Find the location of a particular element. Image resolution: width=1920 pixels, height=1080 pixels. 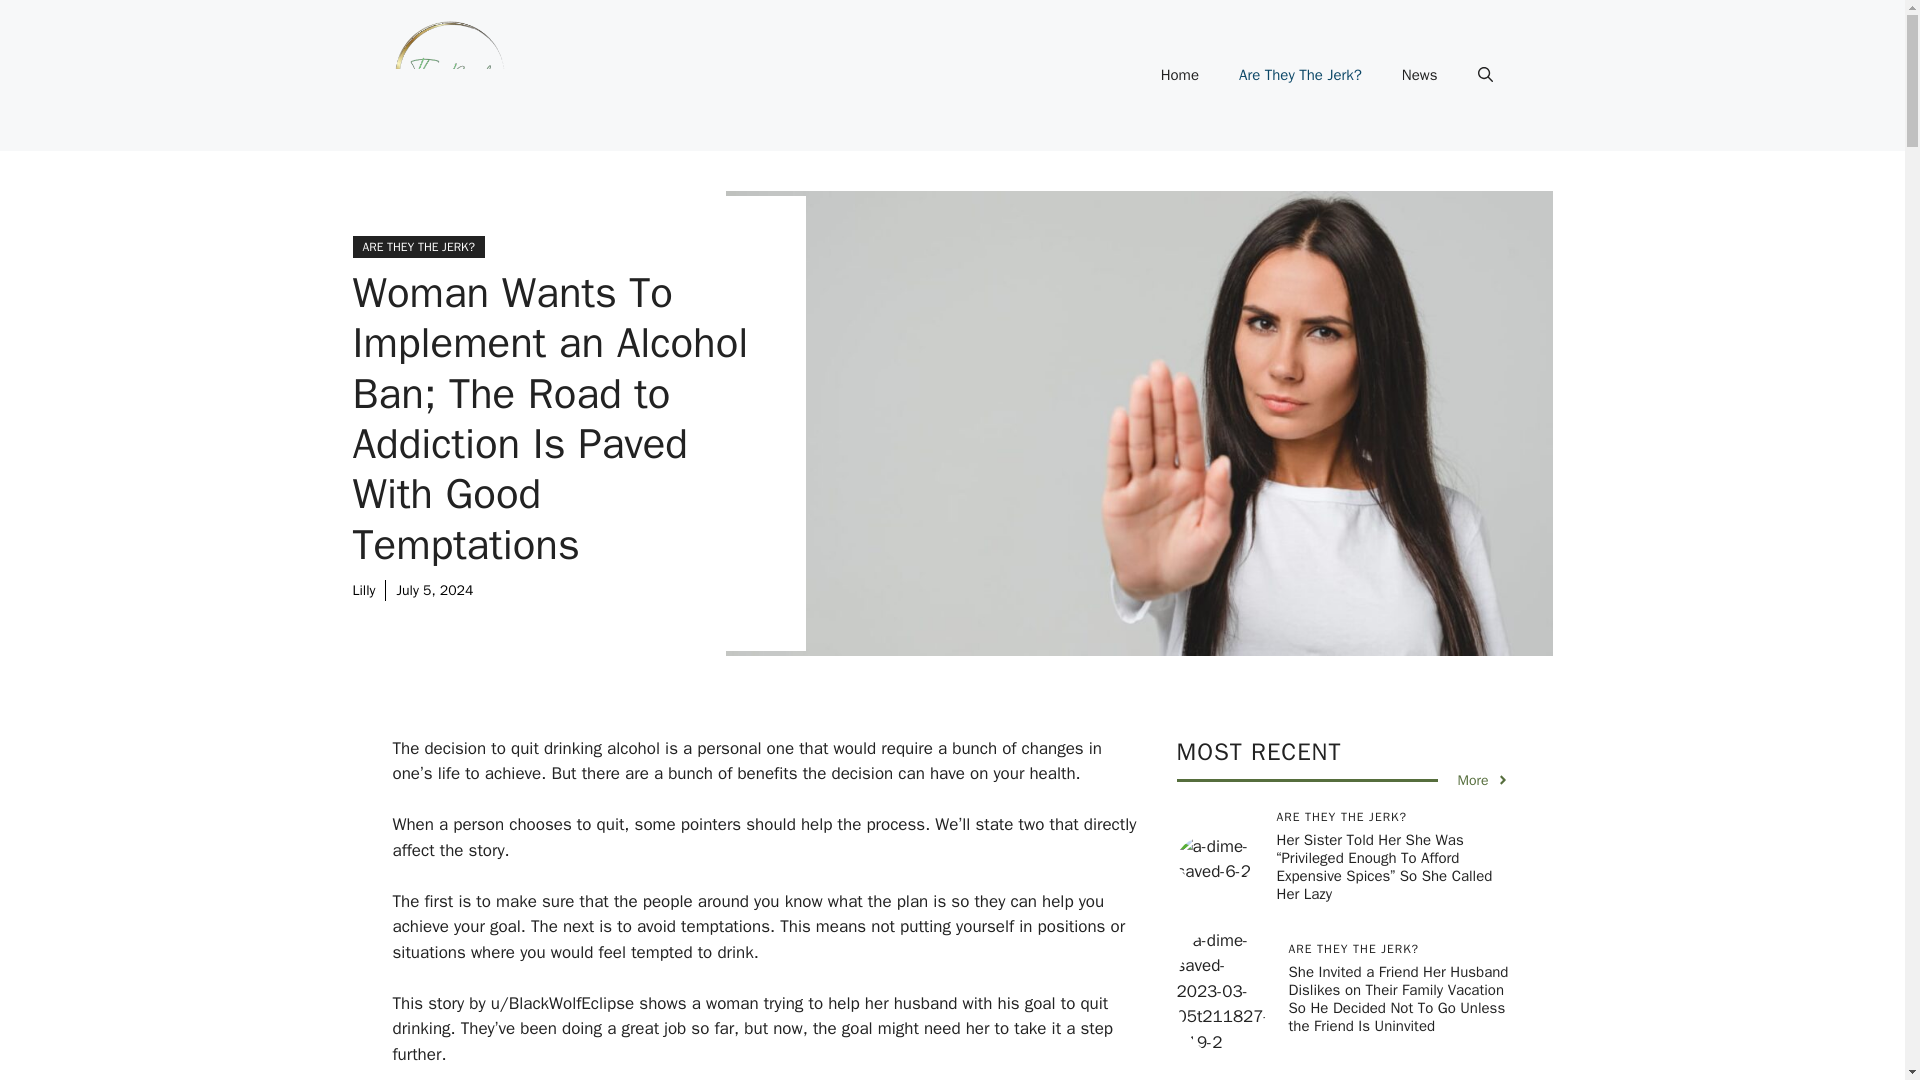

Lilly is located at coordinates (362, 590).